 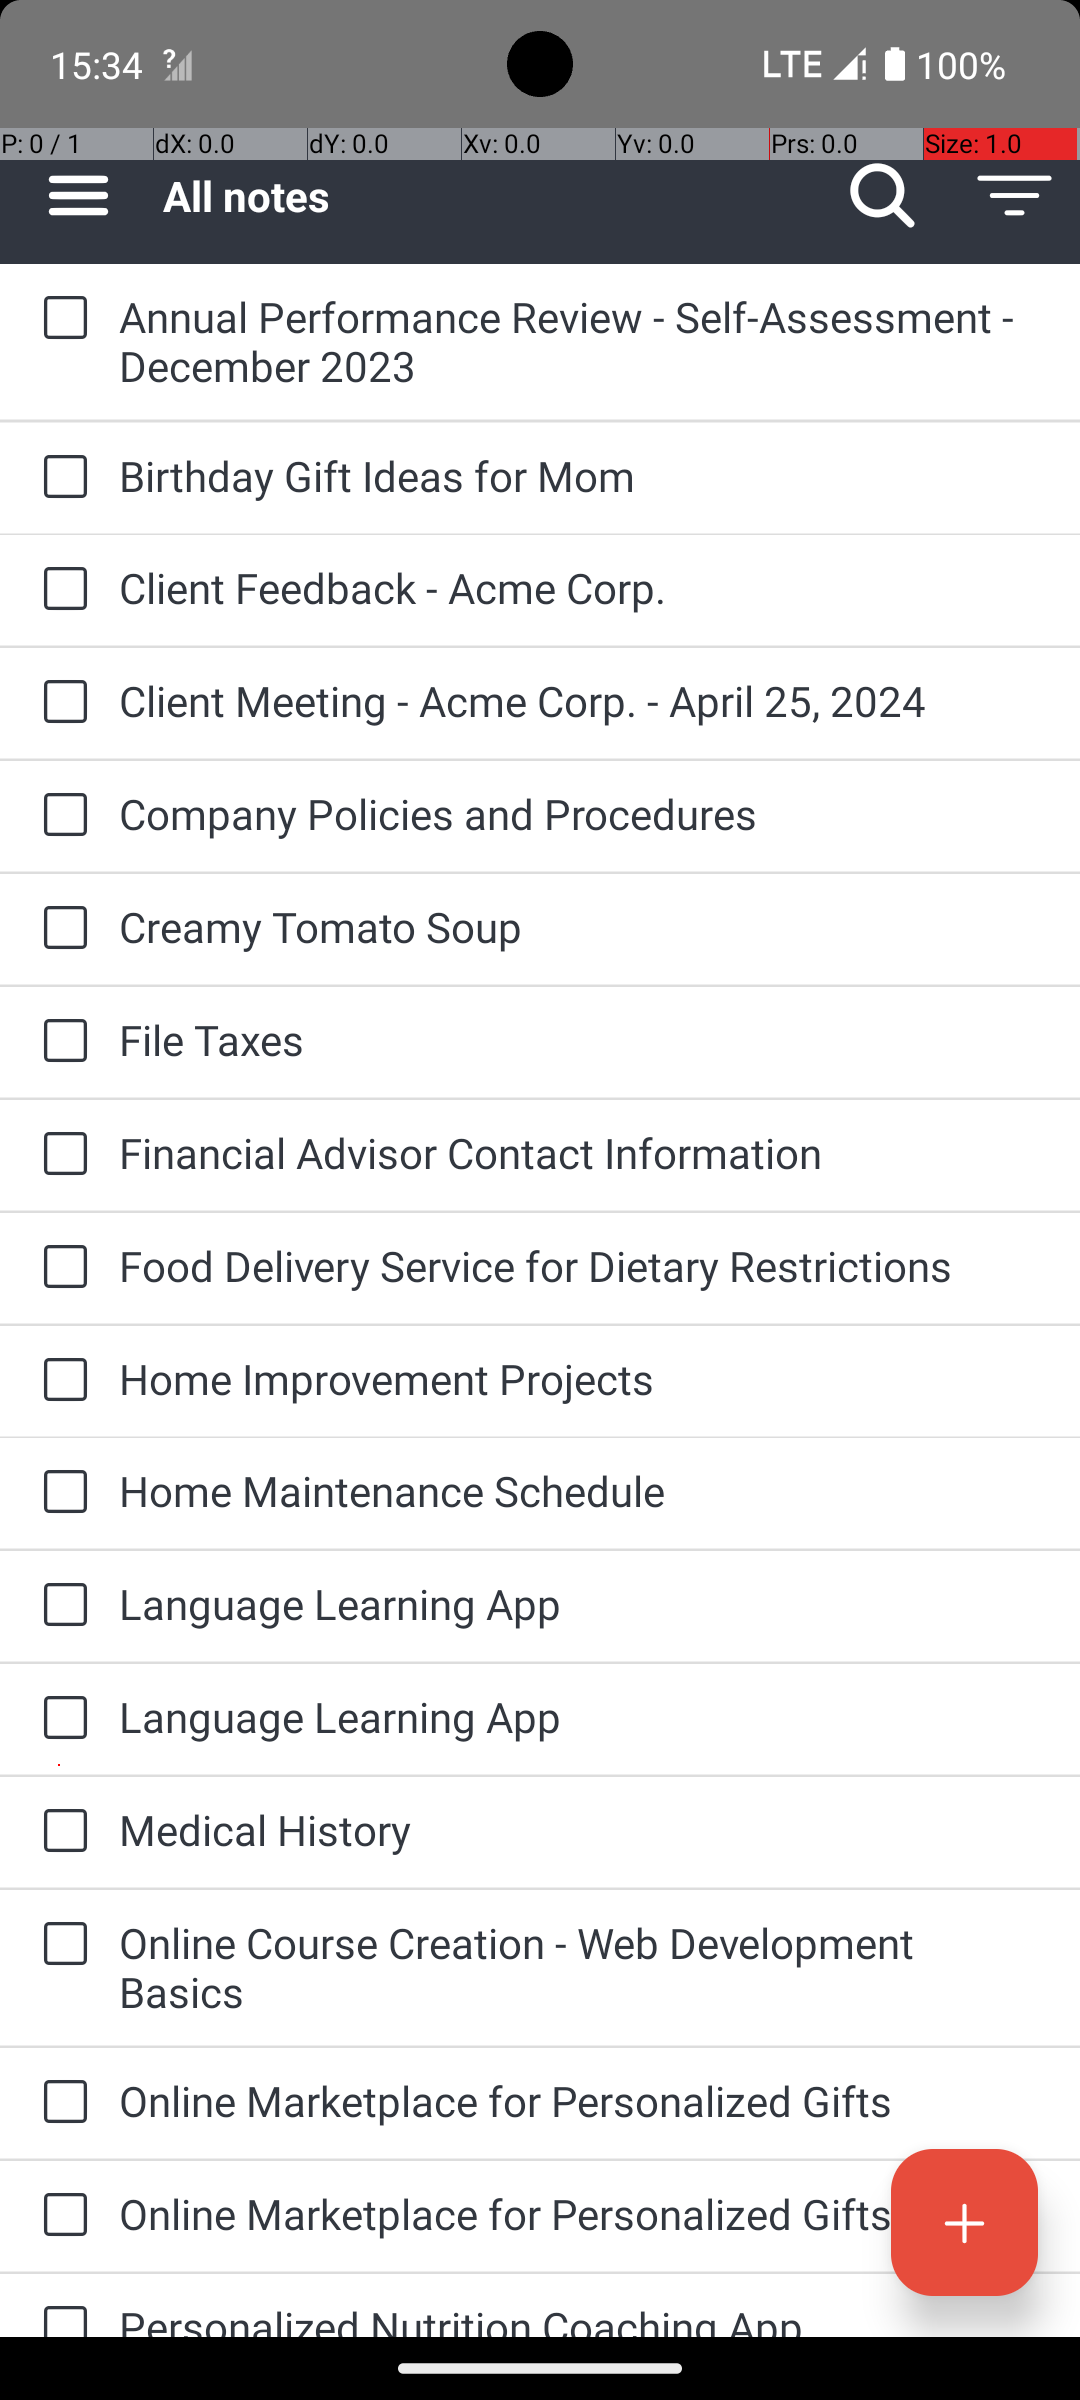 What do you see at coordinates (580, 700) in the screenshot?
I see `Client Meeting - Acme Corp. - April 25, 2024` at bounding box center [580, 700].